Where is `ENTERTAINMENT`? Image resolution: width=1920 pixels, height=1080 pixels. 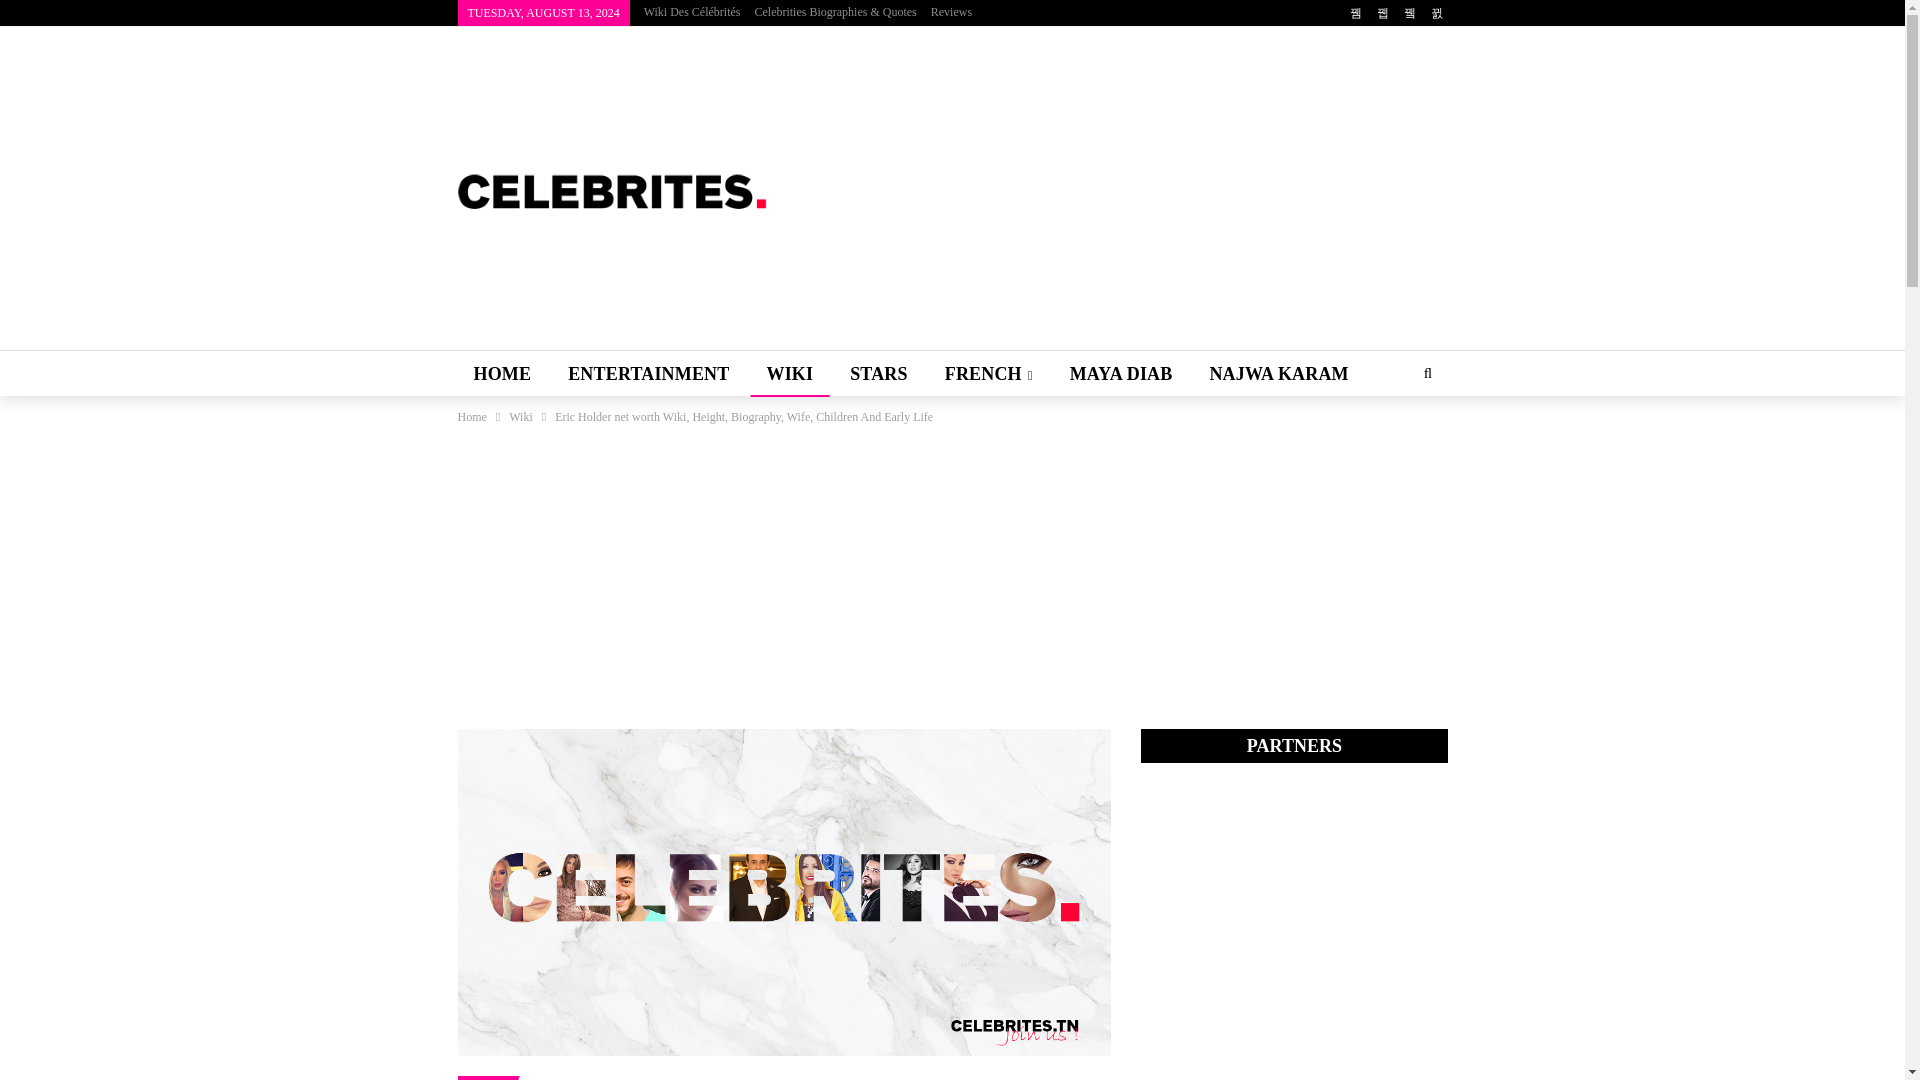 ENTERTAINMENT is located at coordinates (648, 374).